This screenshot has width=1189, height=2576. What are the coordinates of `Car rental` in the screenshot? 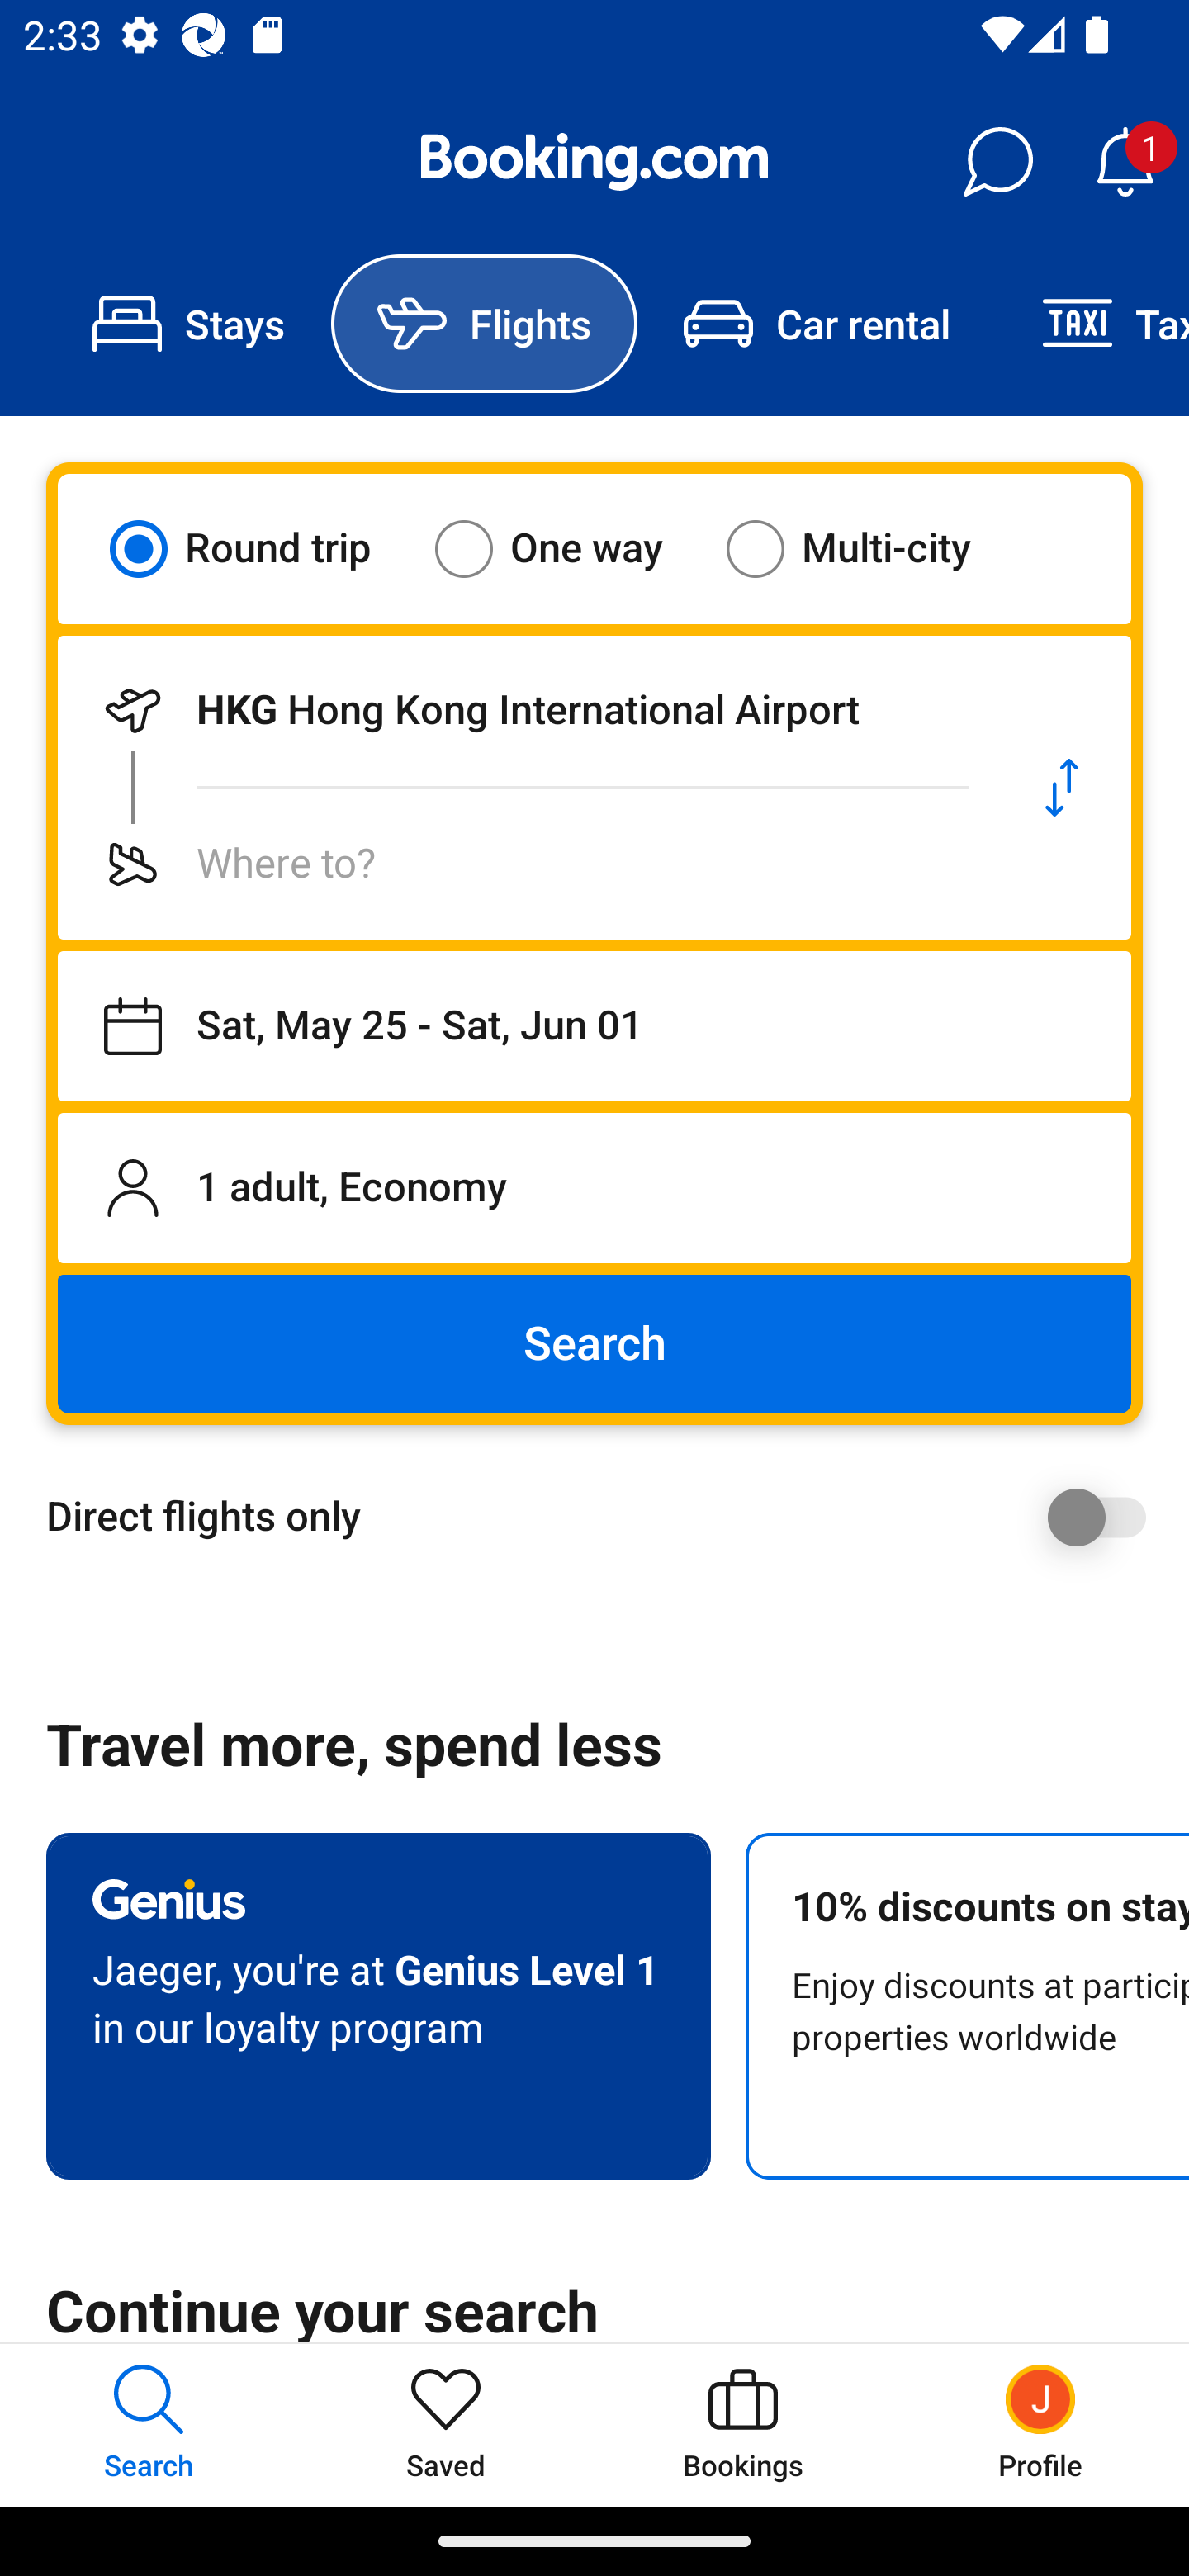 It's located at (816, 324).